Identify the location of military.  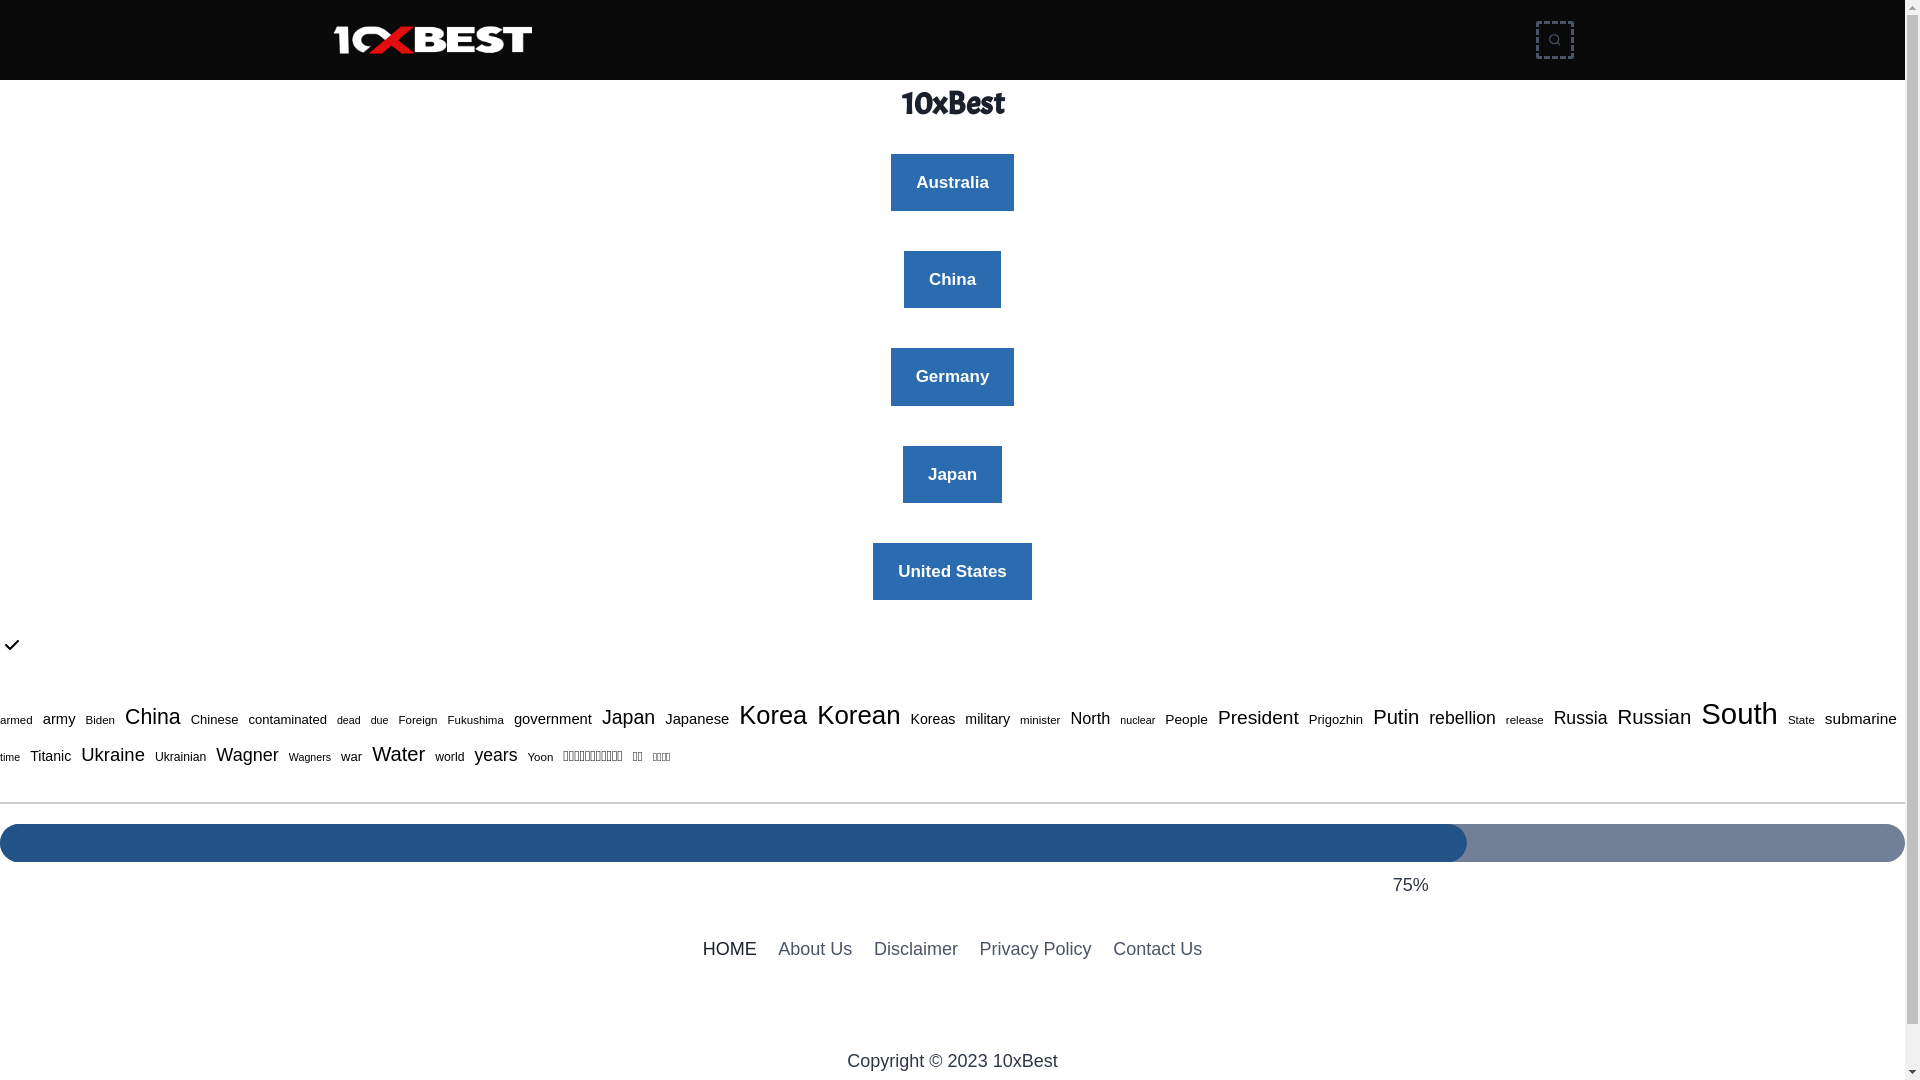
(986, 720).